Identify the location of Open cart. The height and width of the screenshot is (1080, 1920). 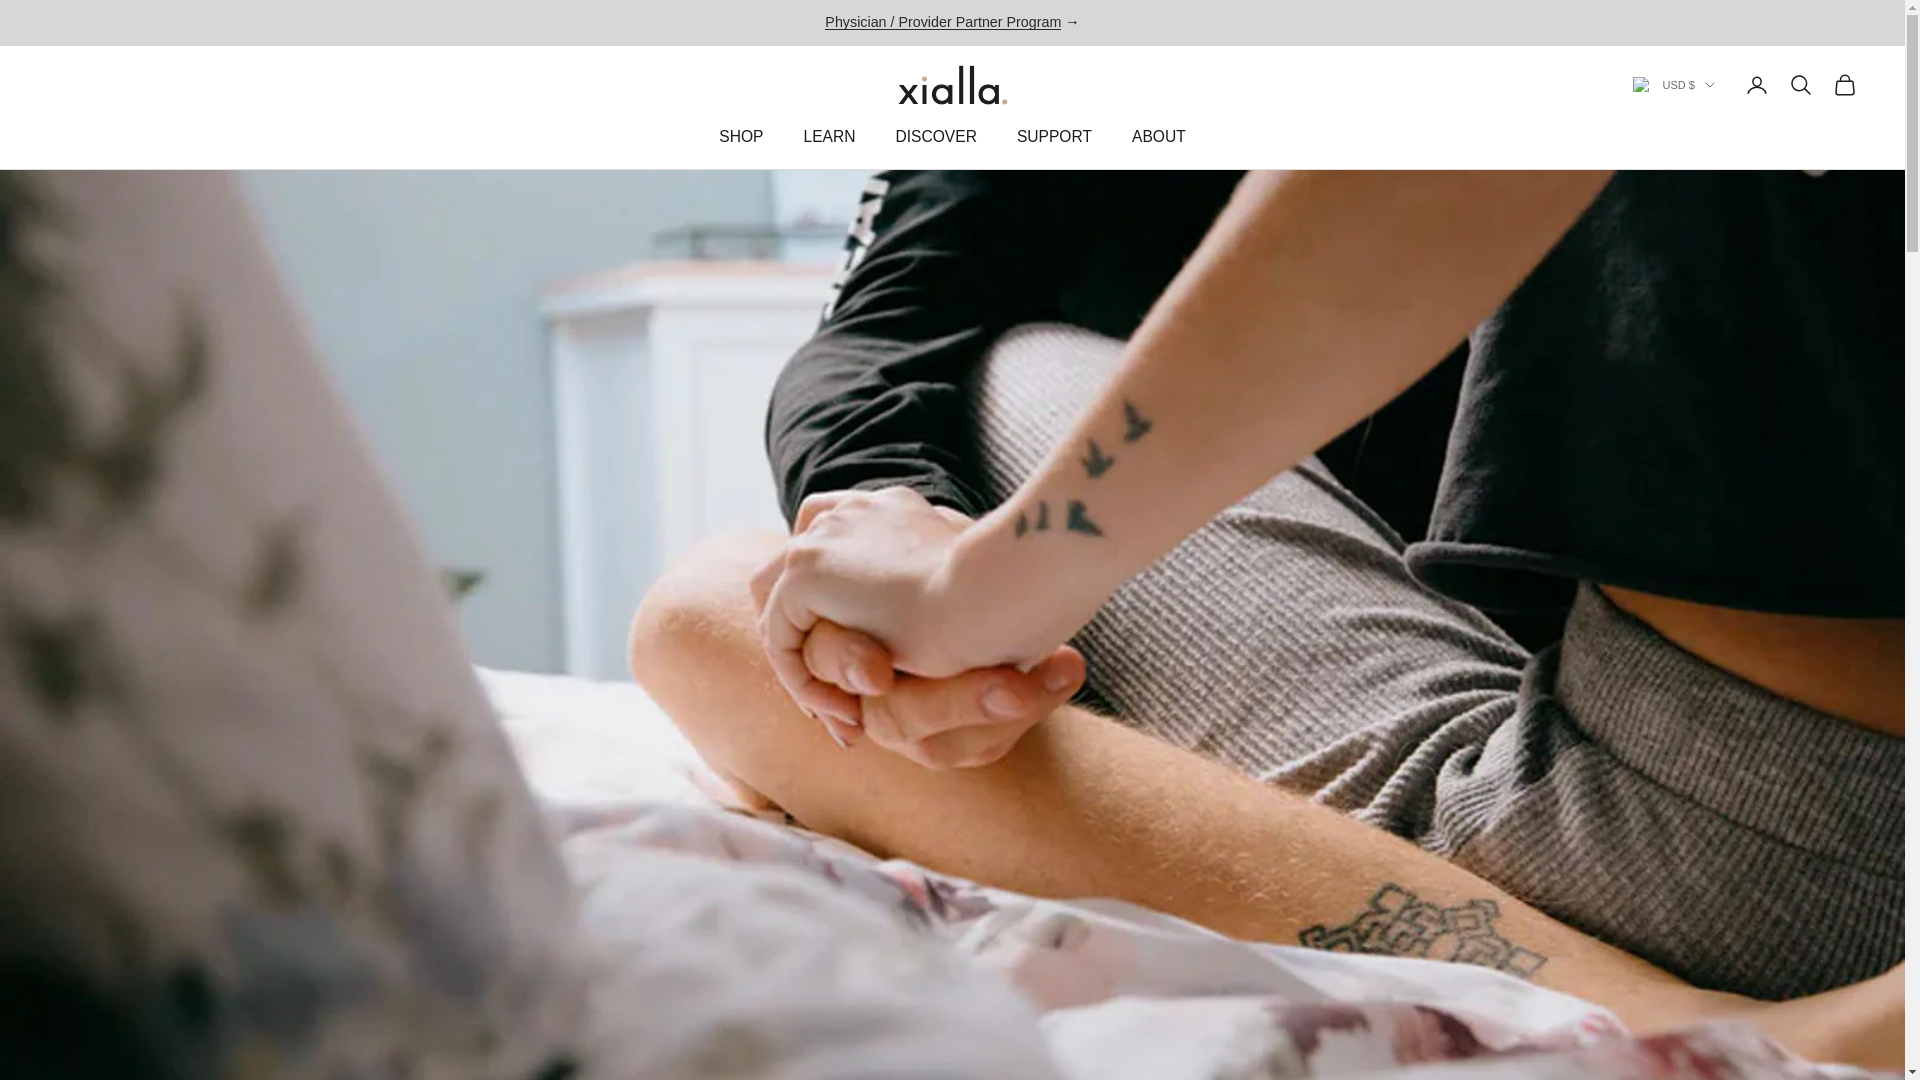
(1844, 85).